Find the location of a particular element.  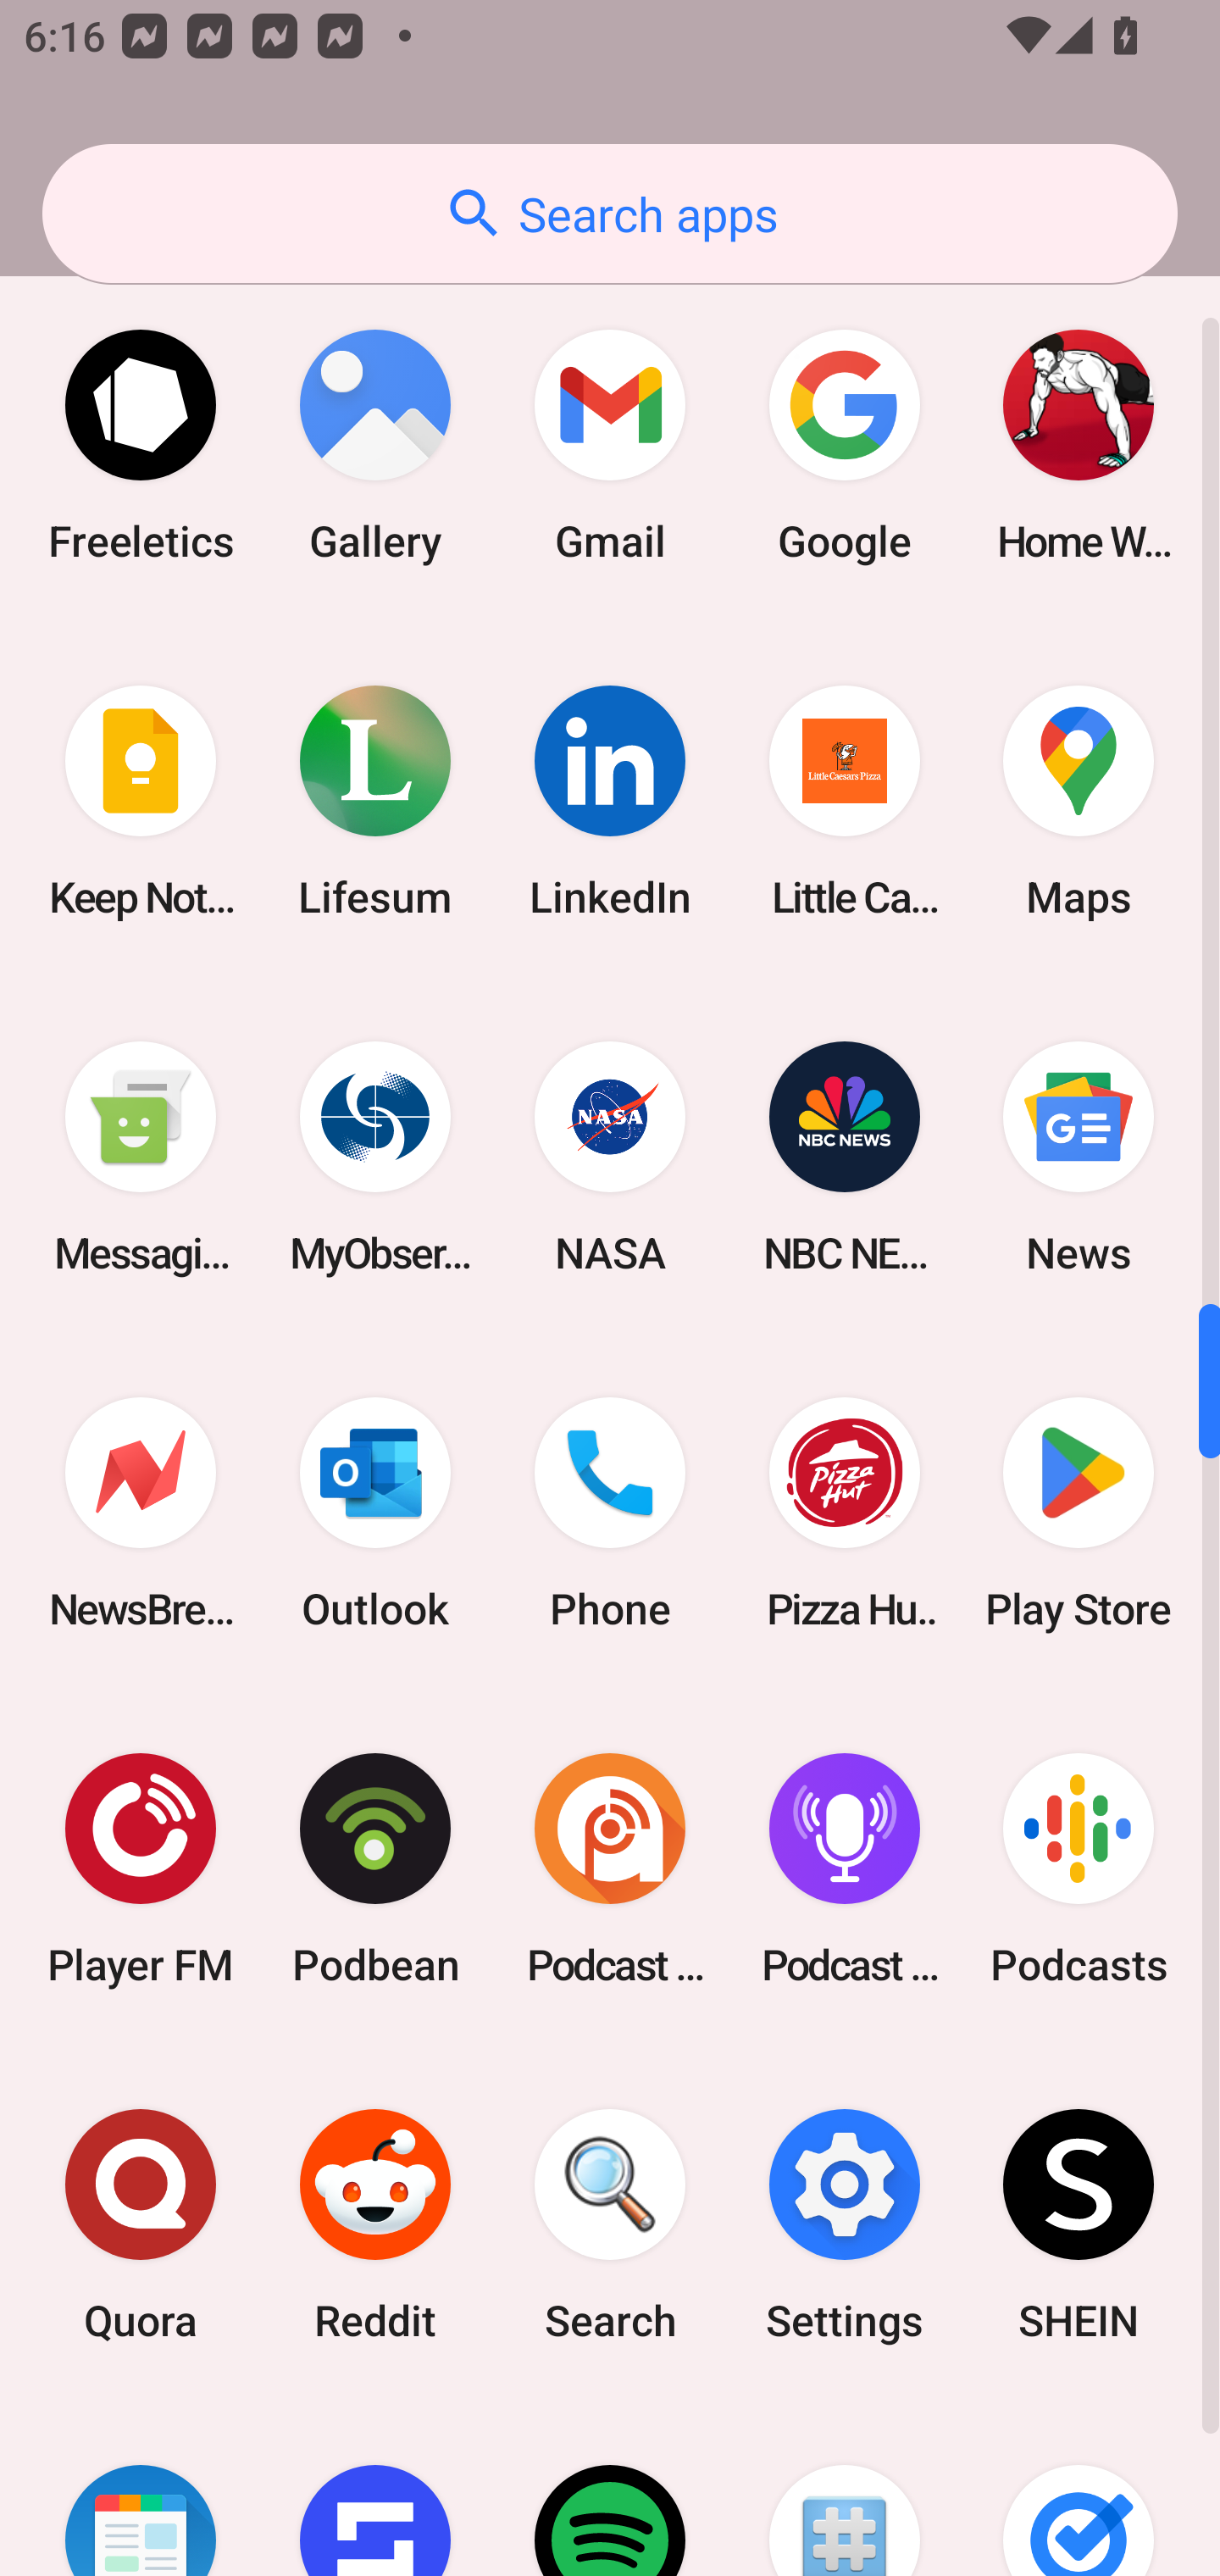

SHEIN is located at coordinates (1079, 2225).